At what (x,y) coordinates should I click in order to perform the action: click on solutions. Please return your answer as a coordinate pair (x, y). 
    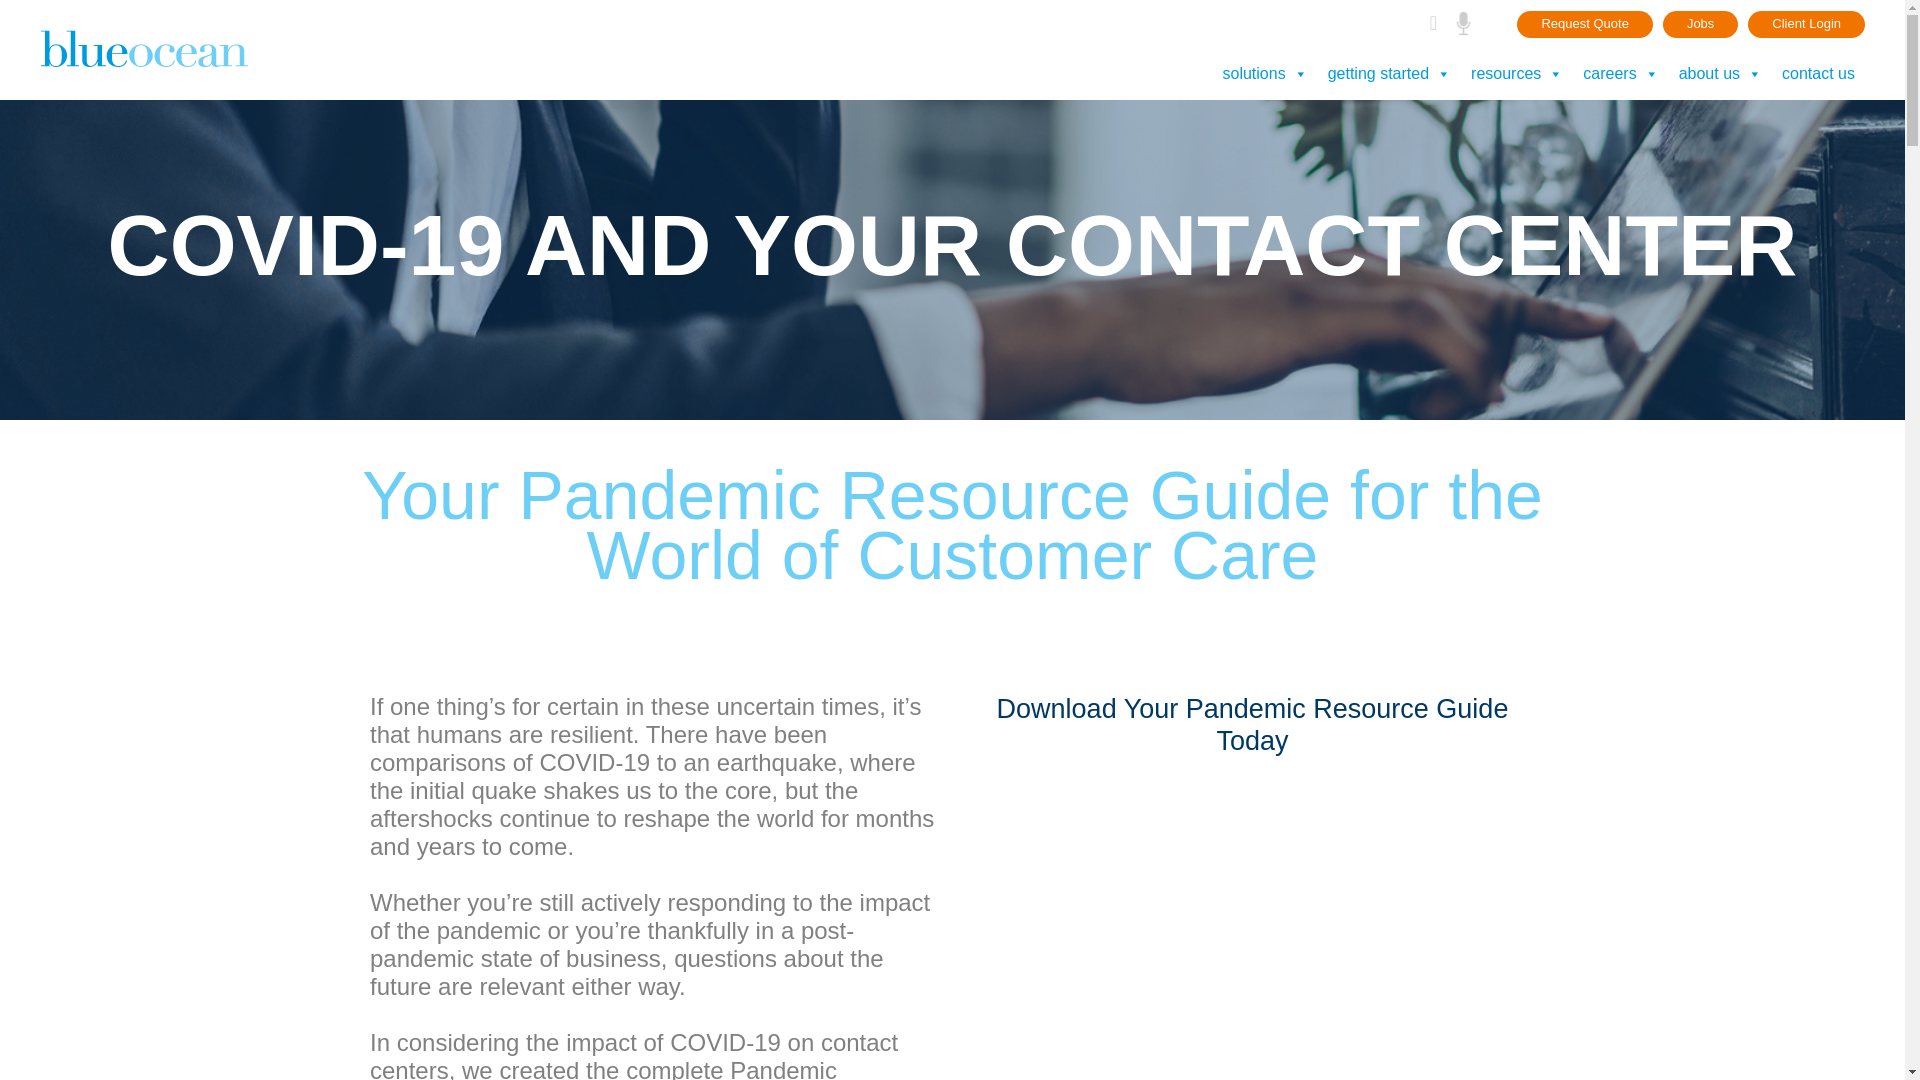
    Looking at the image, I should click on (1264, 74).